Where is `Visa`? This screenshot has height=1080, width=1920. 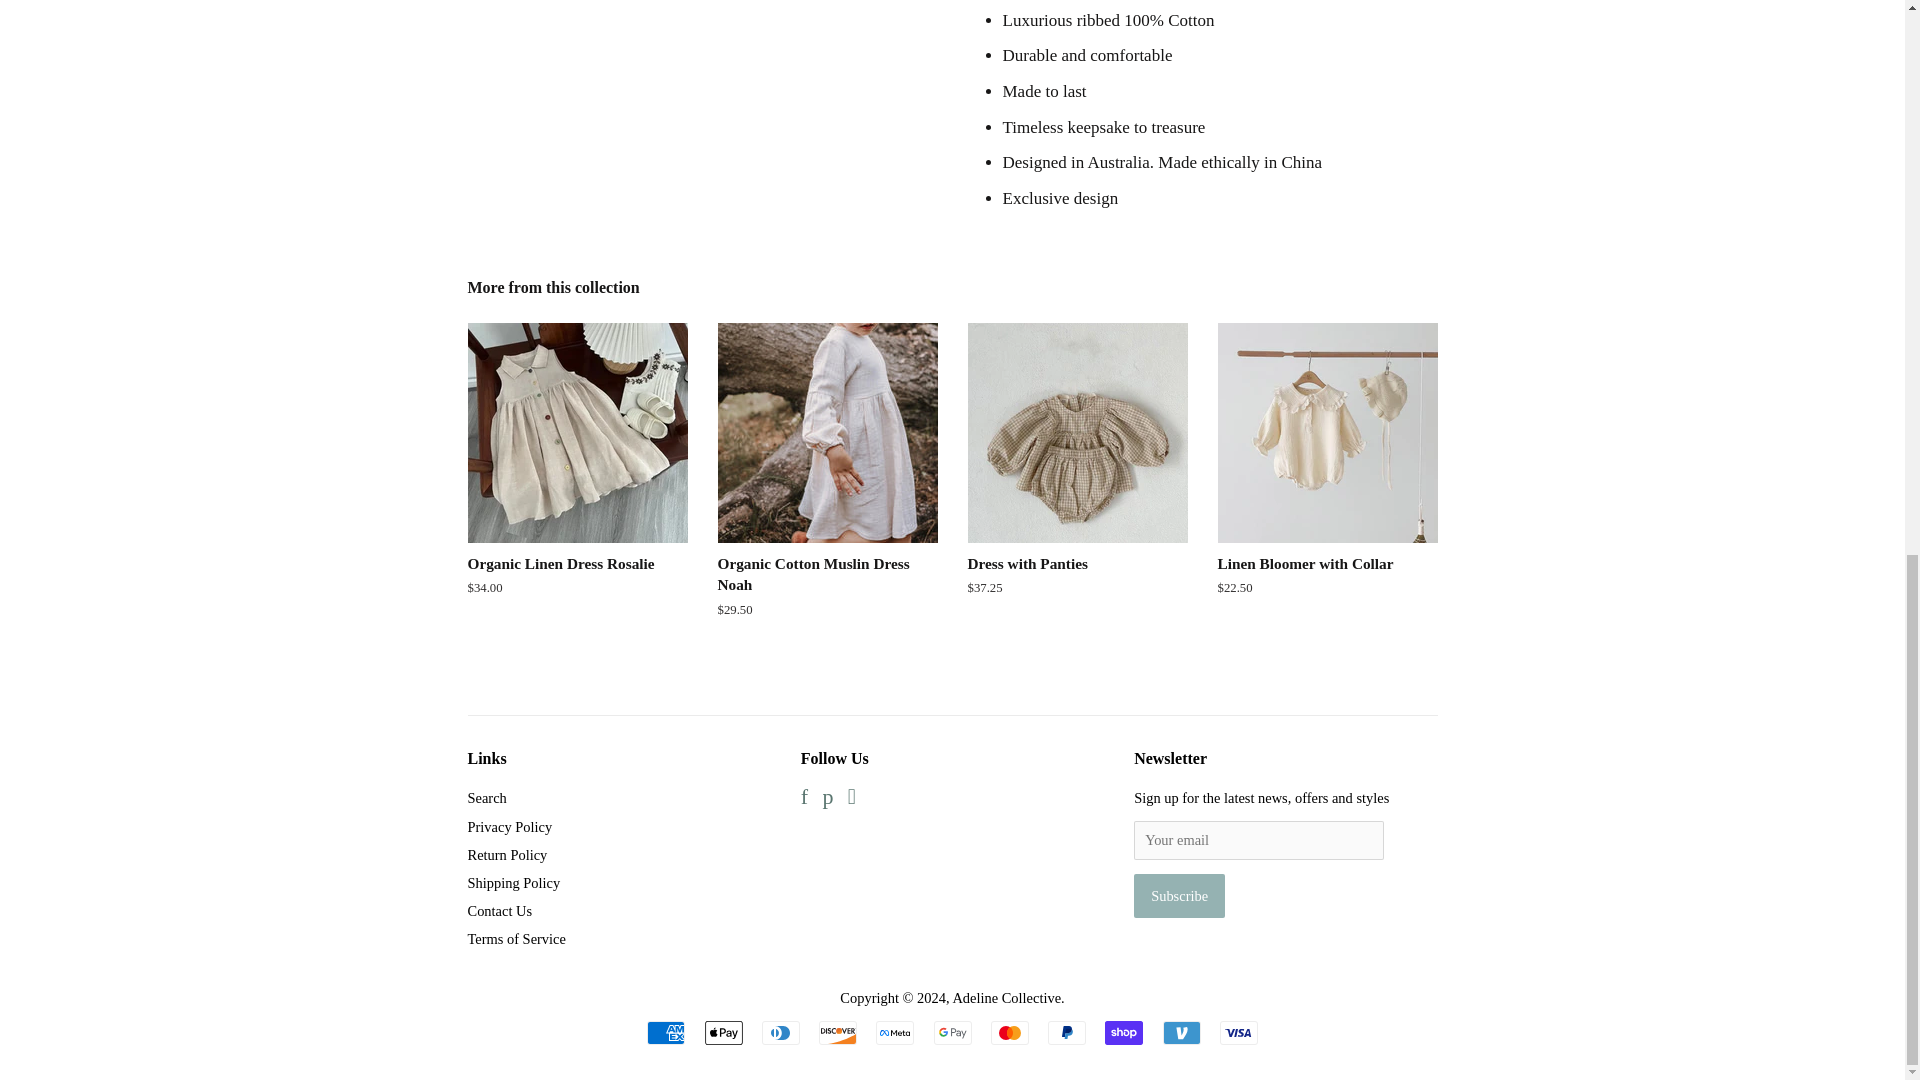 Visa is located at coordinates (1238, 1032).